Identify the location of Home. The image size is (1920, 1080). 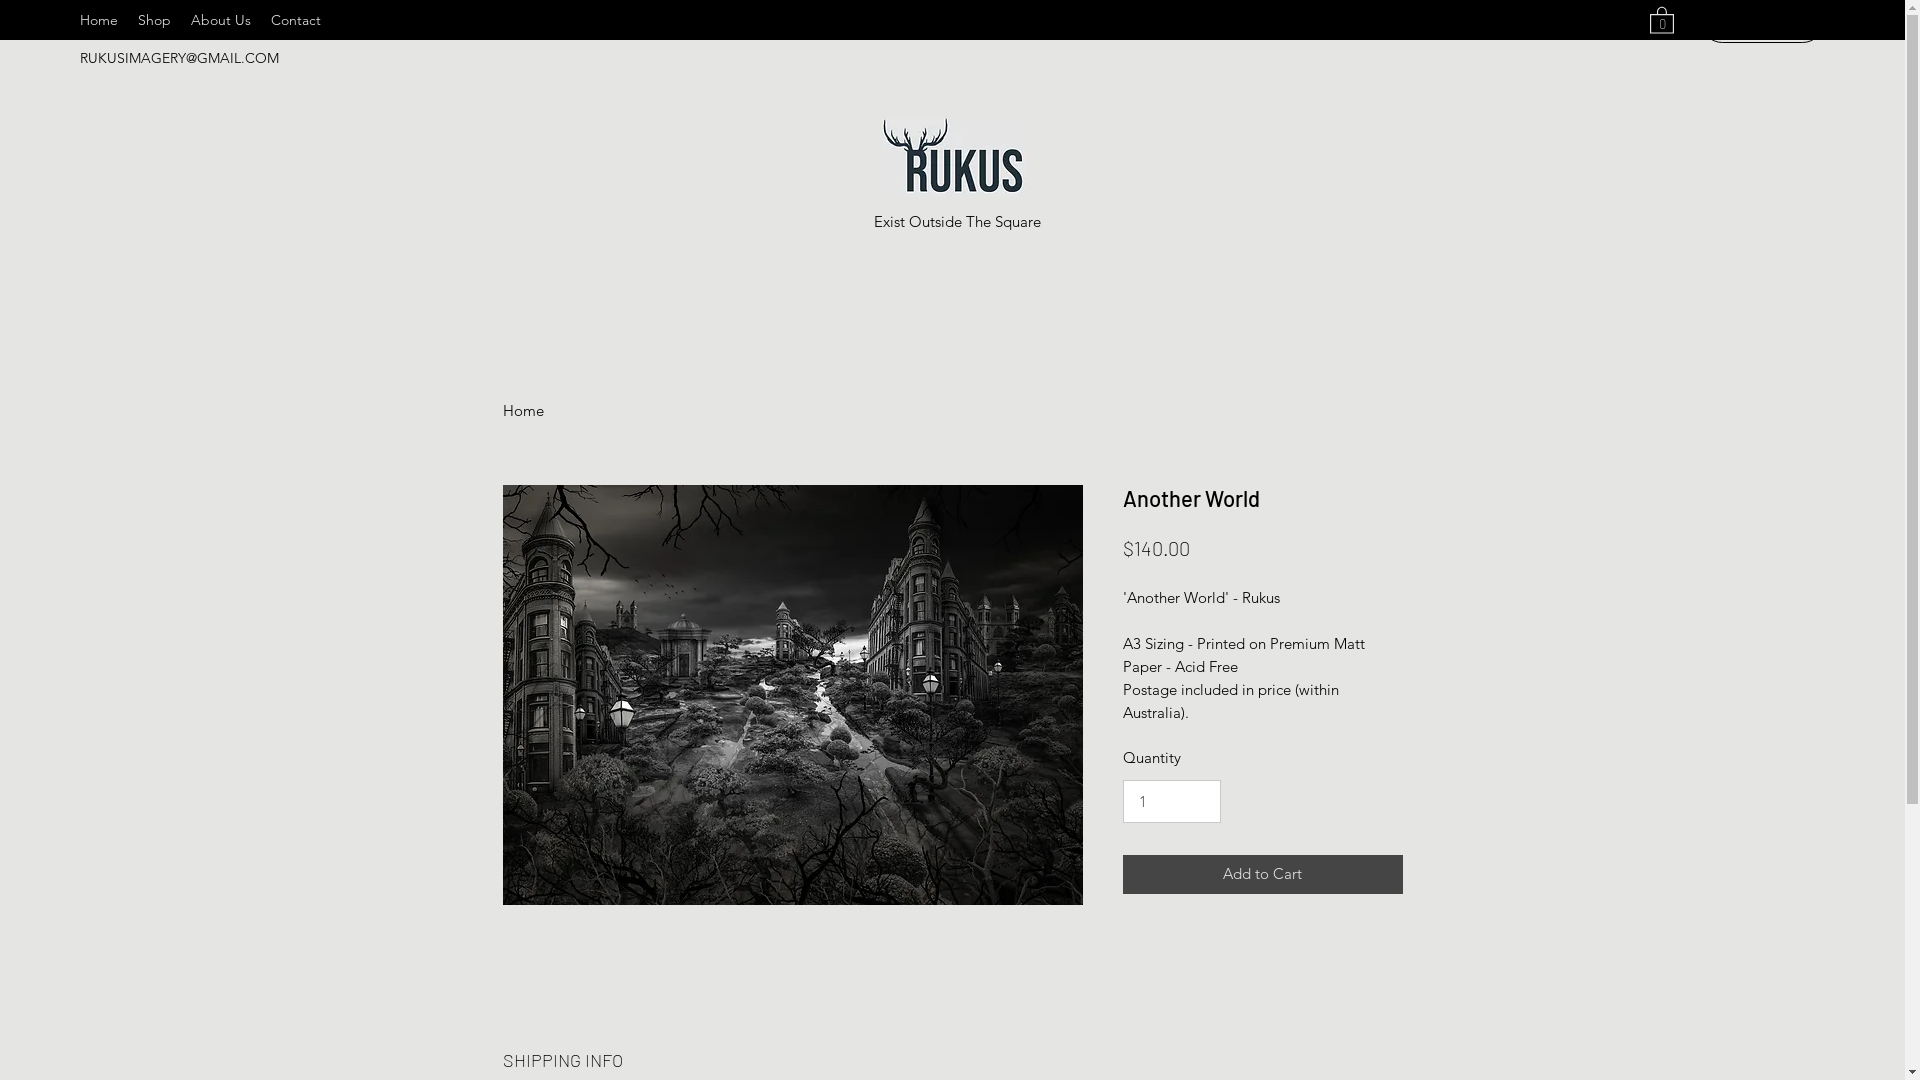
(522, 410).